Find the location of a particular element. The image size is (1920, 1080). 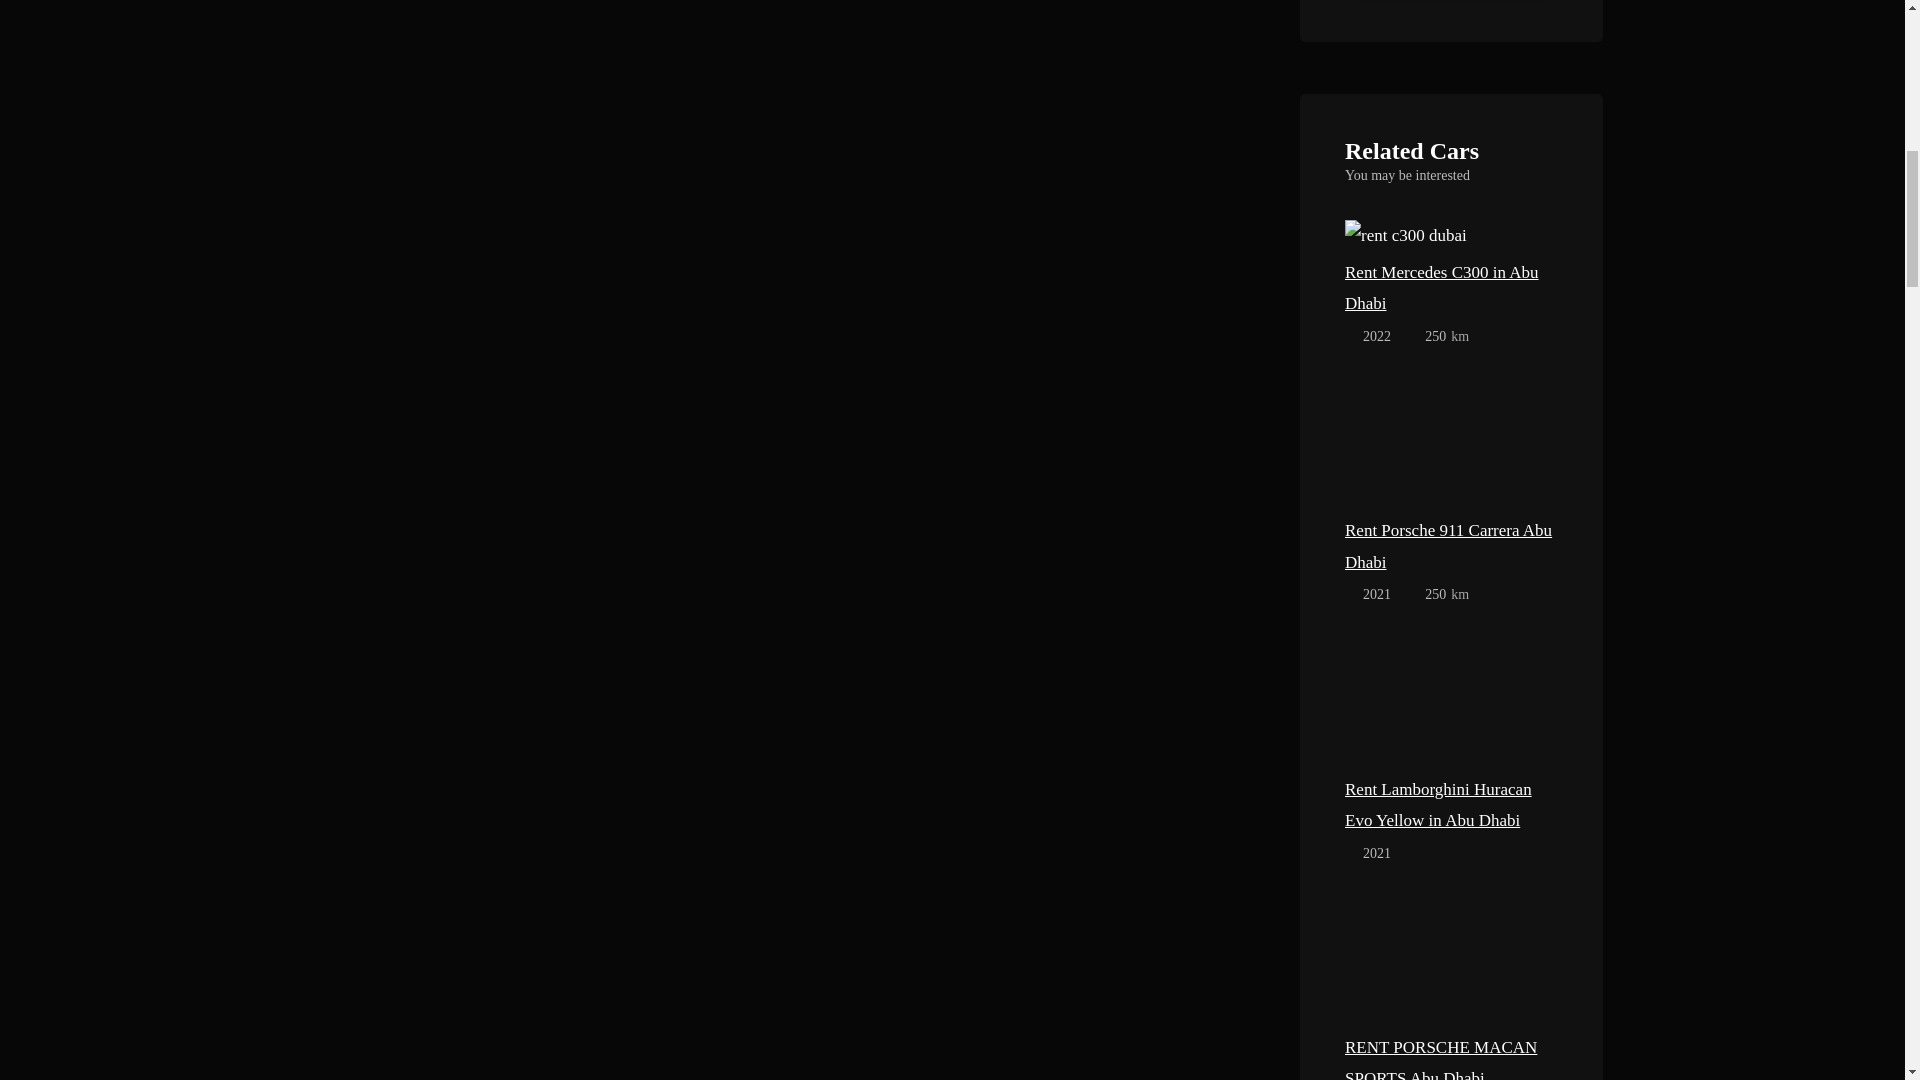

Rent Porsche 911 Carrera Abu Dhabi is located at coordinates (1451, 546).